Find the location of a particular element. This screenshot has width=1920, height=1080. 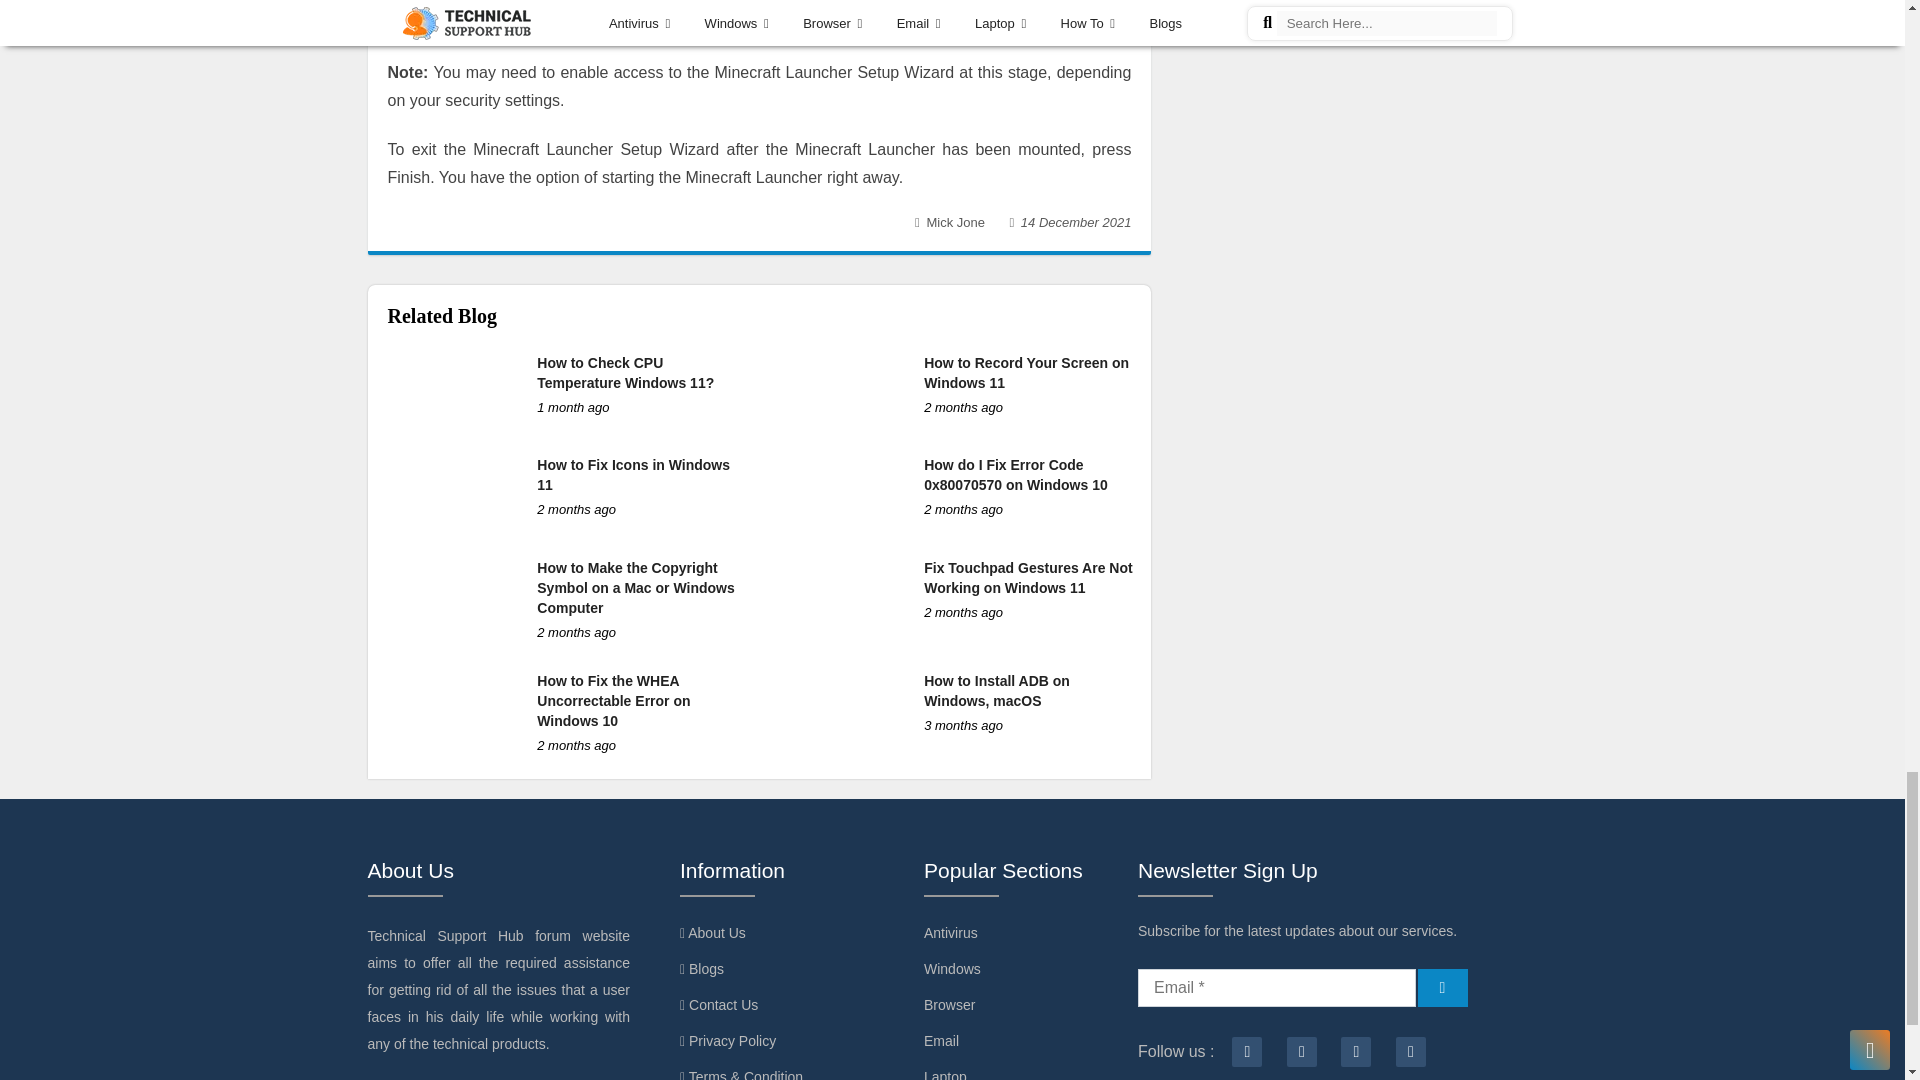

How to Record Your Screen on Windows 11 is located at coordinates (1026, 372).